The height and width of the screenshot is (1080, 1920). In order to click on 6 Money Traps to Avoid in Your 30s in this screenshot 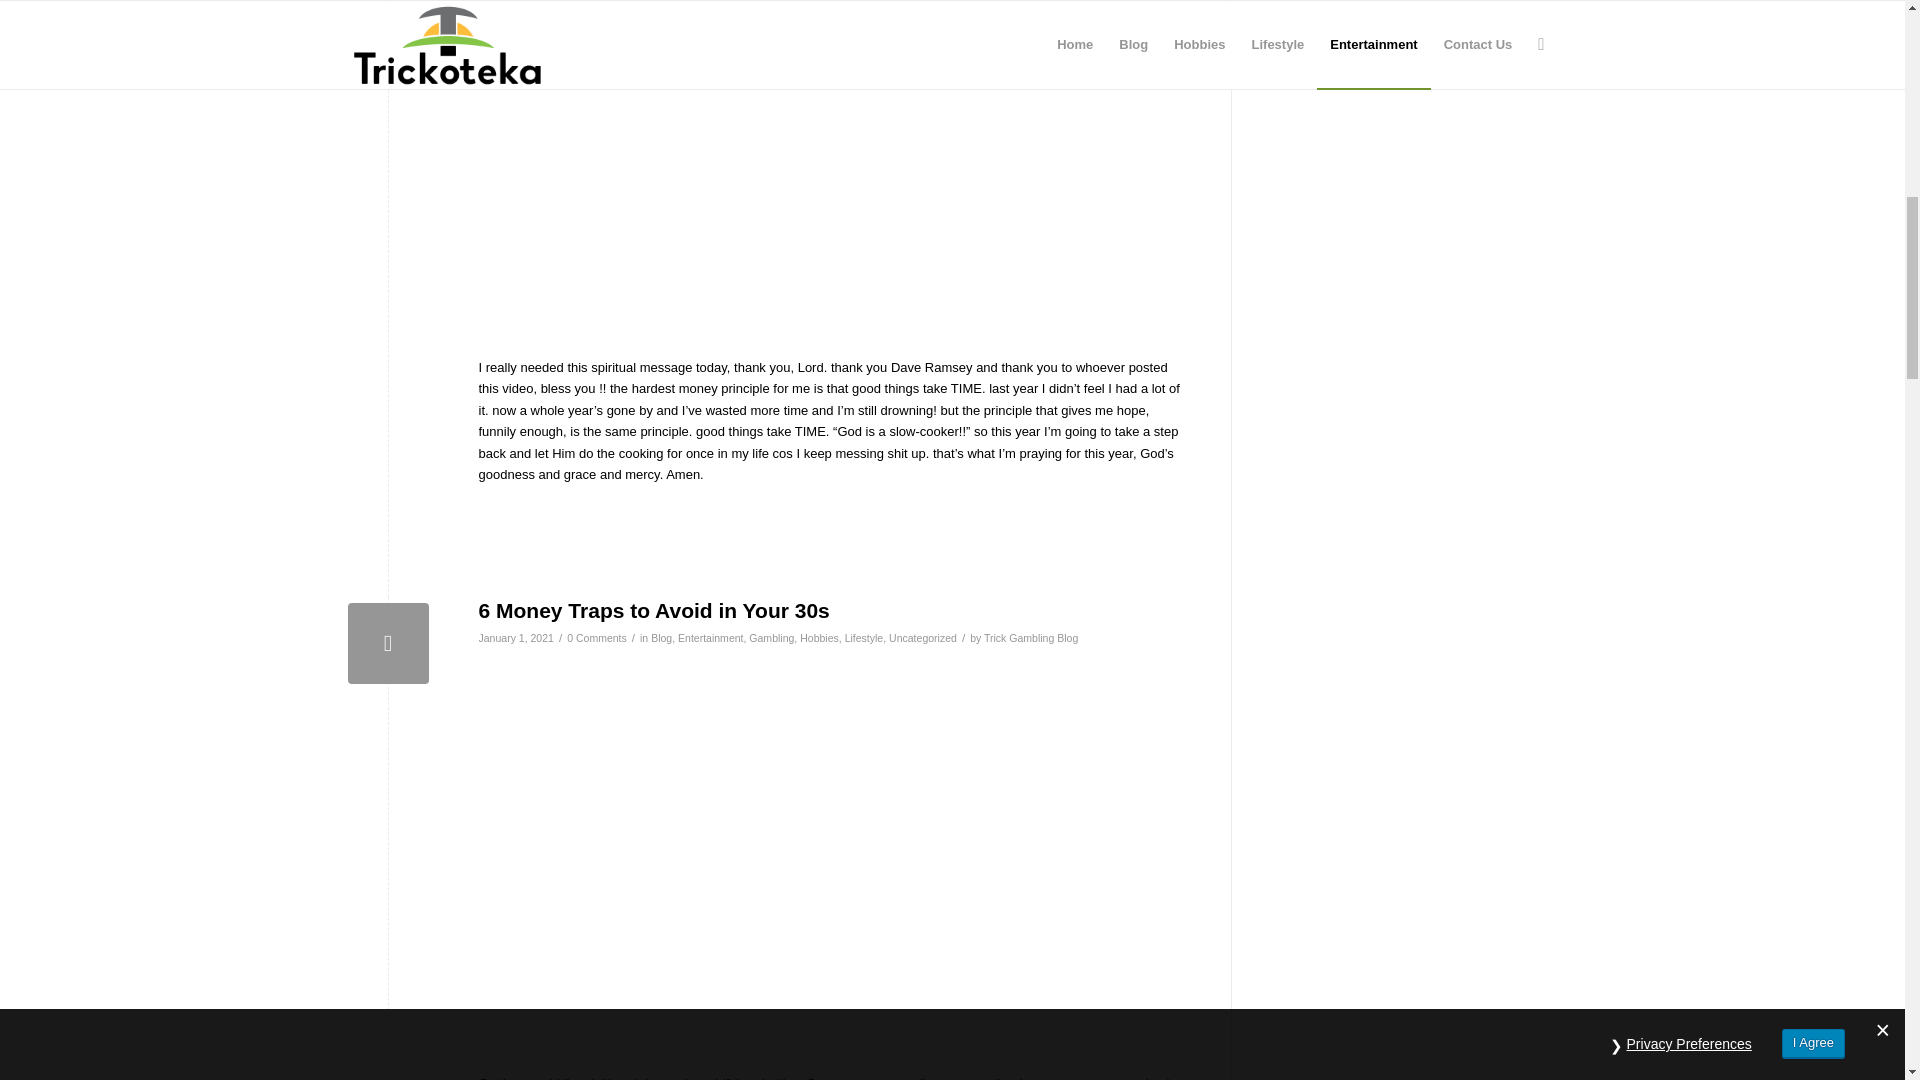, I will do `click(388, 642)`.